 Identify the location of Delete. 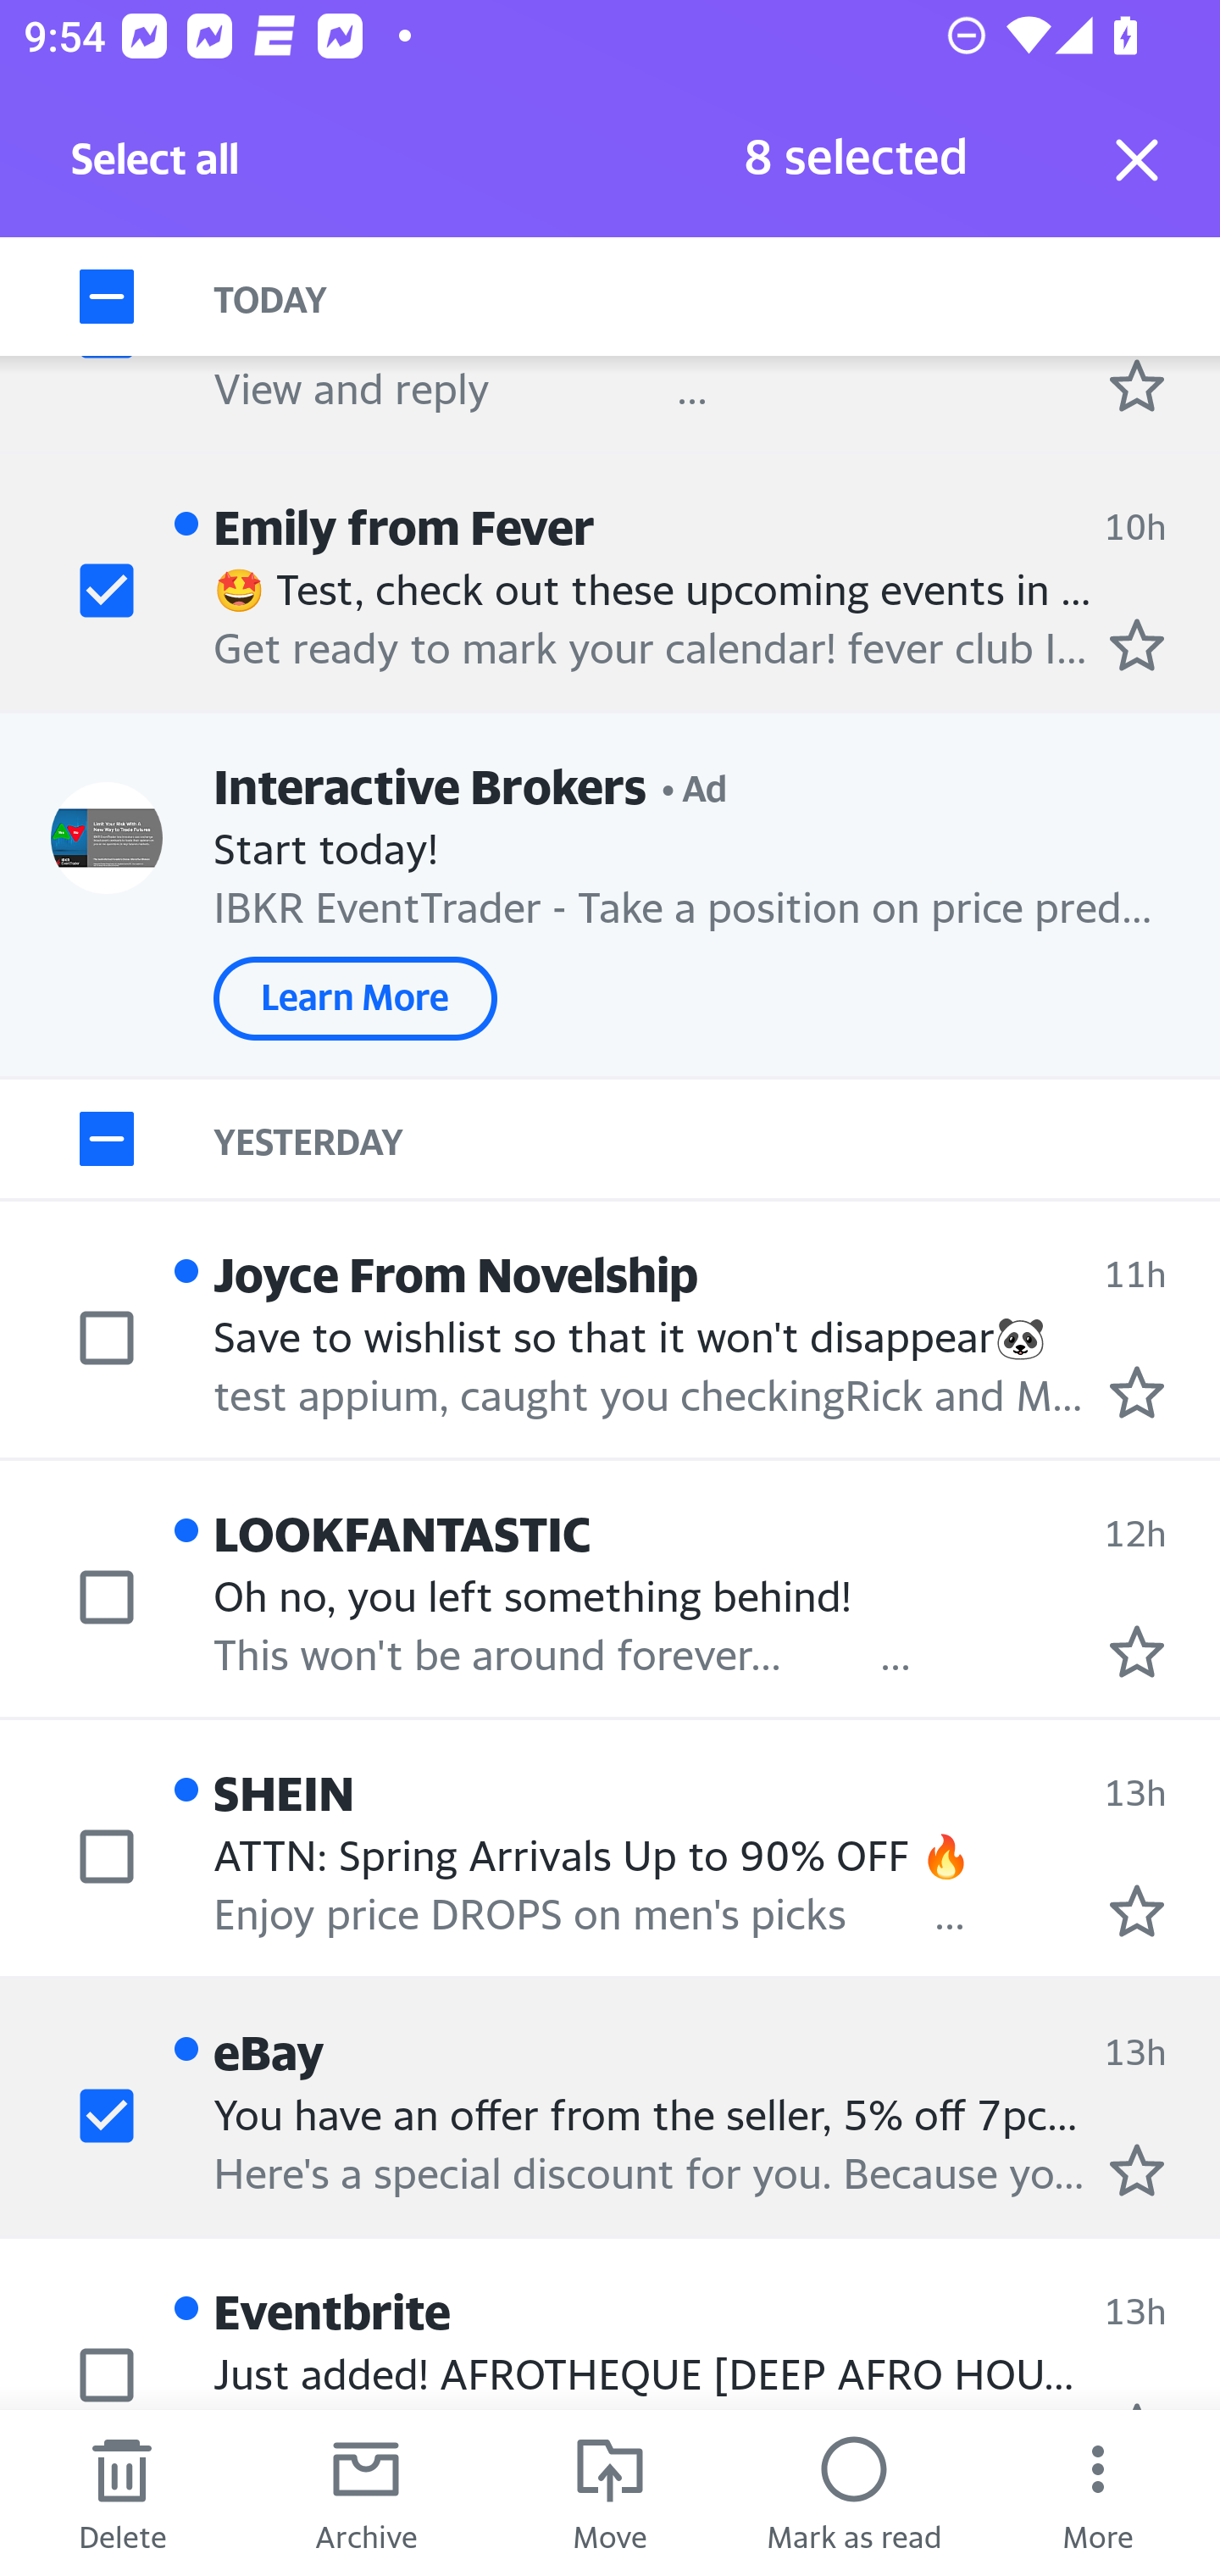
(122, 2493).